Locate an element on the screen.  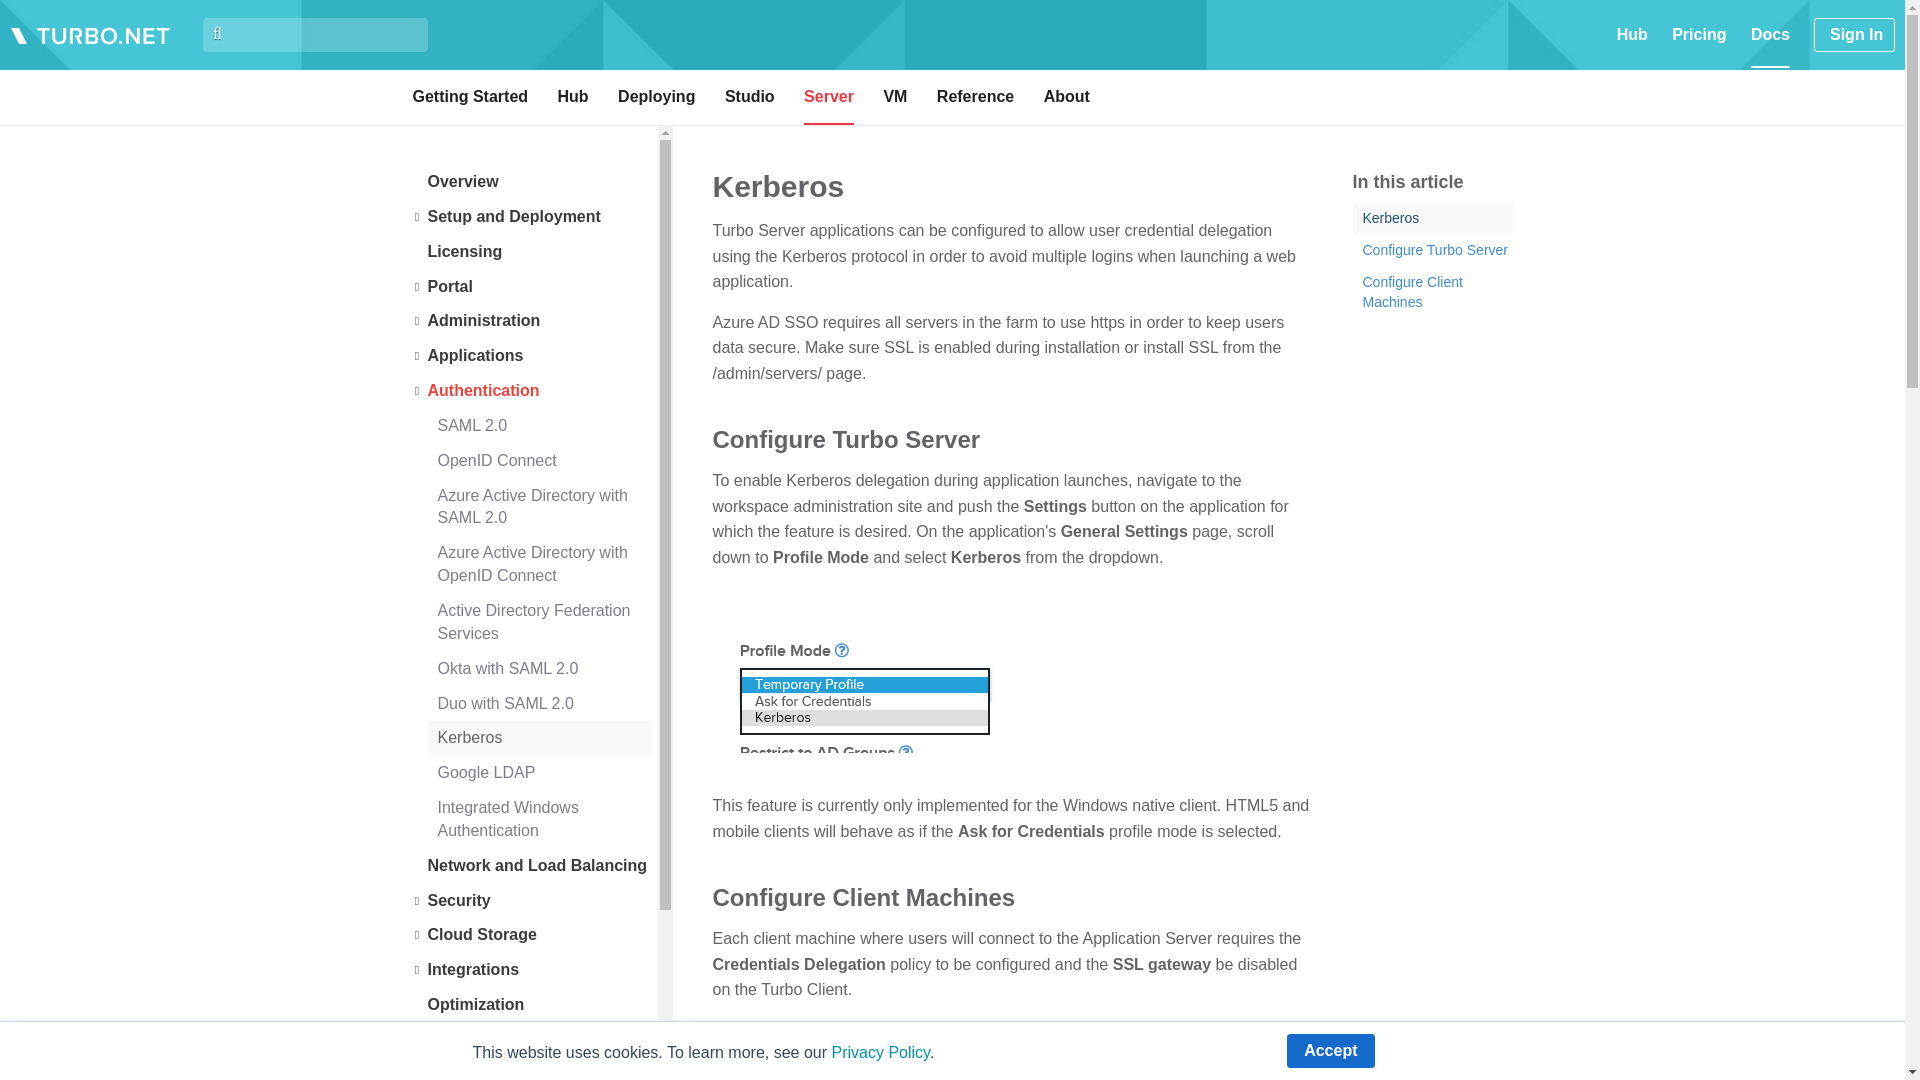
Accept is located at coordinates (1330, 1050).